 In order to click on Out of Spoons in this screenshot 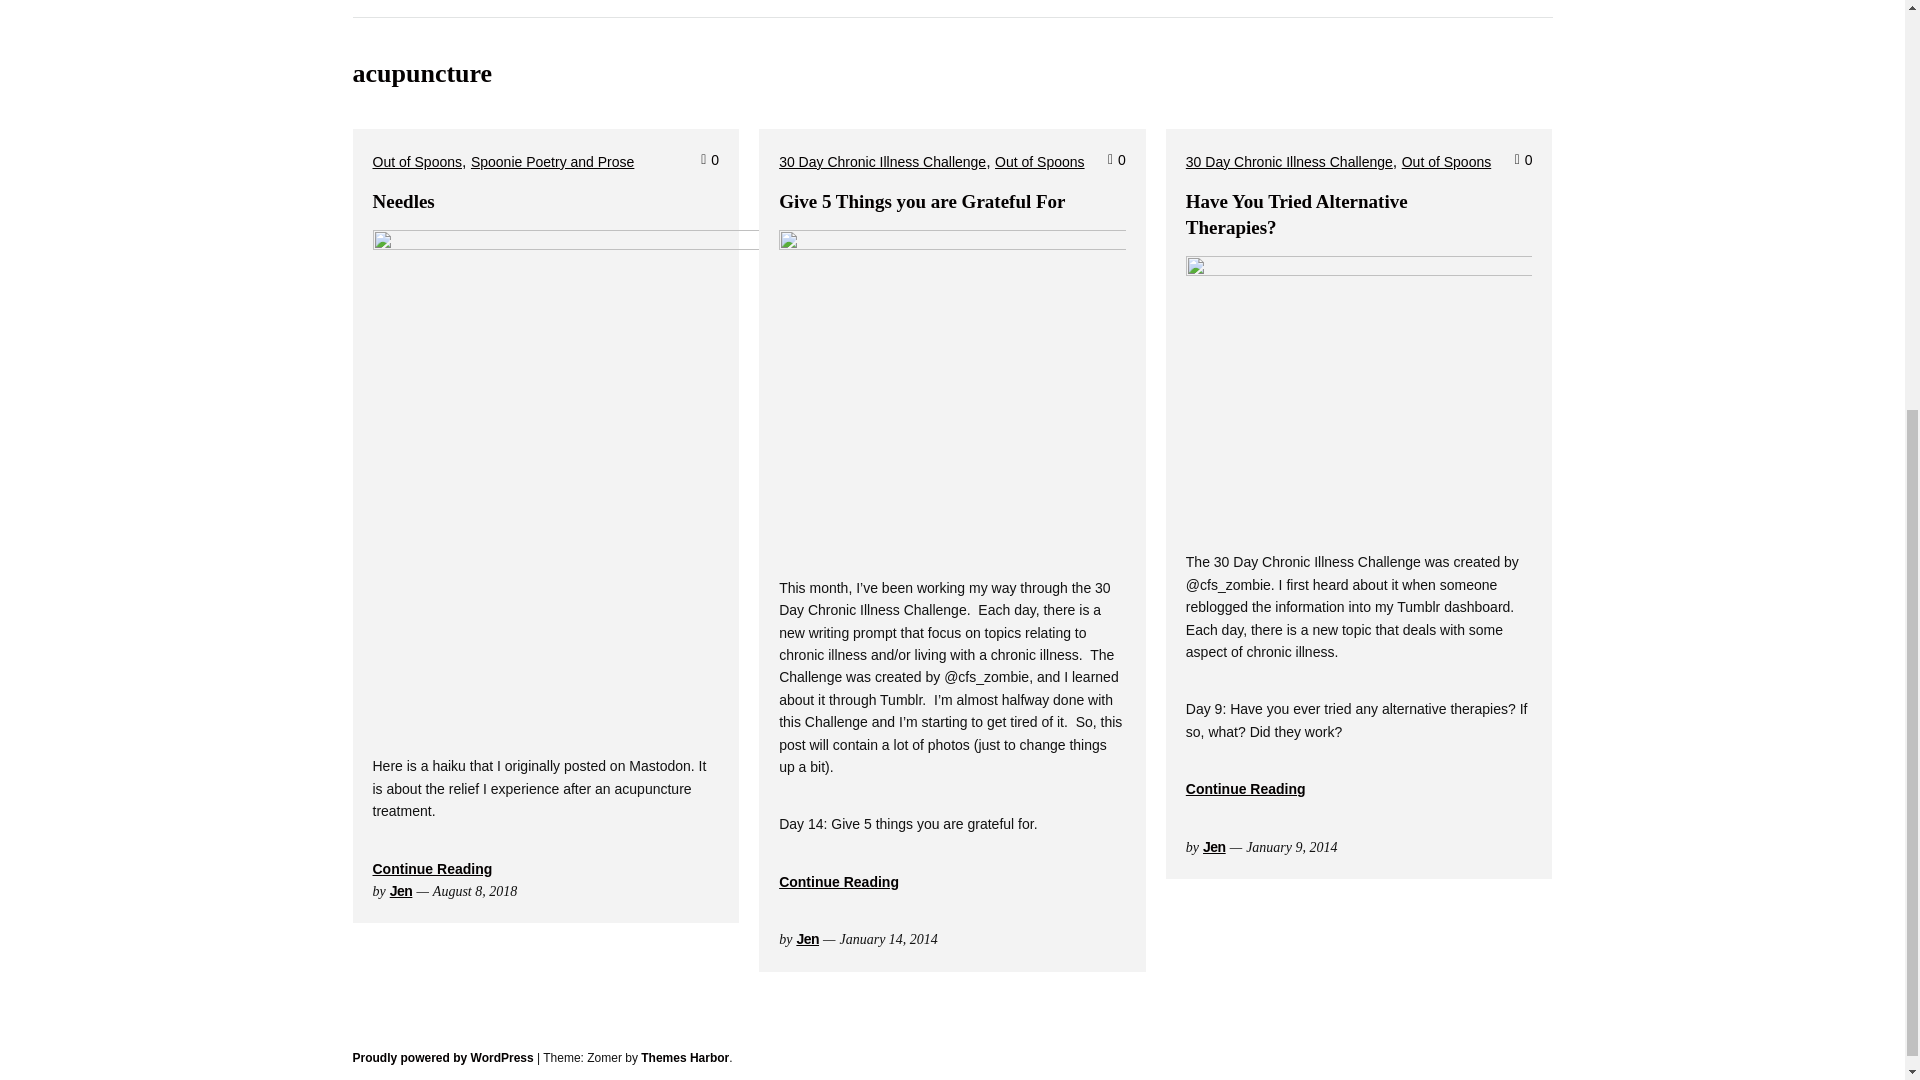, I will do `click(1446, 162)`.